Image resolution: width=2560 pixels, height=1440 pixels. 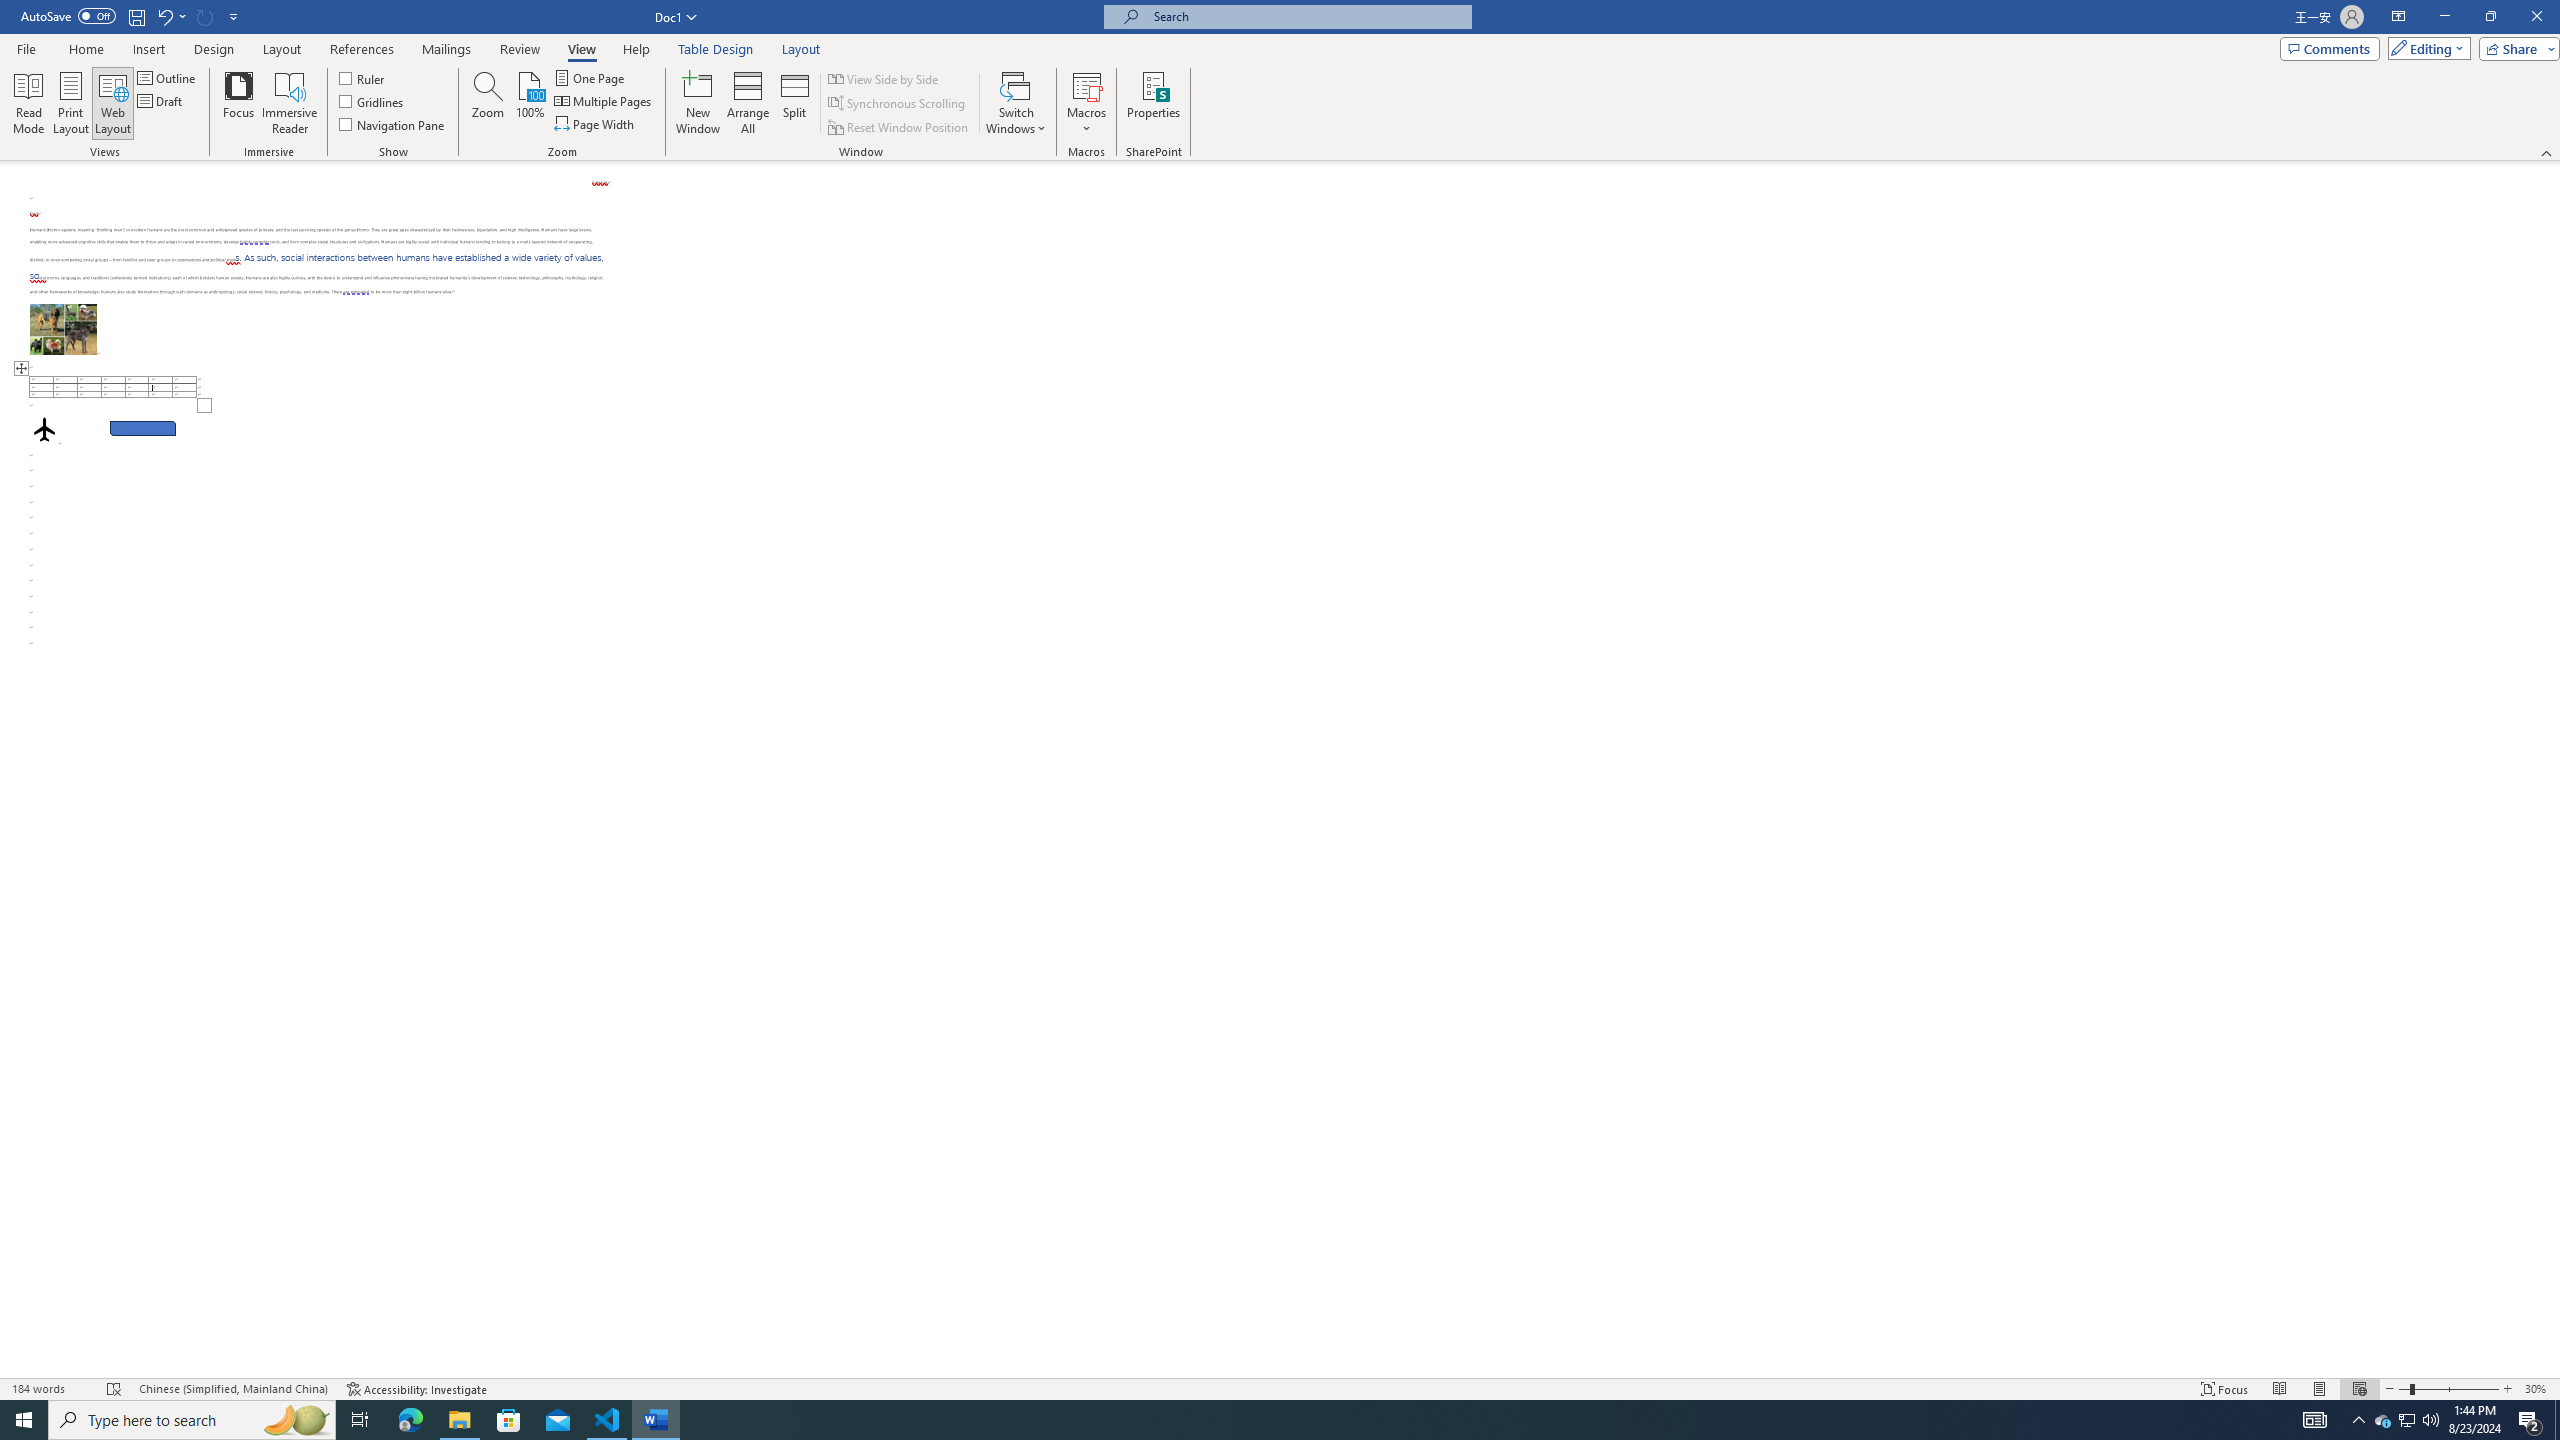 I want to click on Word Count 184 words, so click(x=51, y=1389).